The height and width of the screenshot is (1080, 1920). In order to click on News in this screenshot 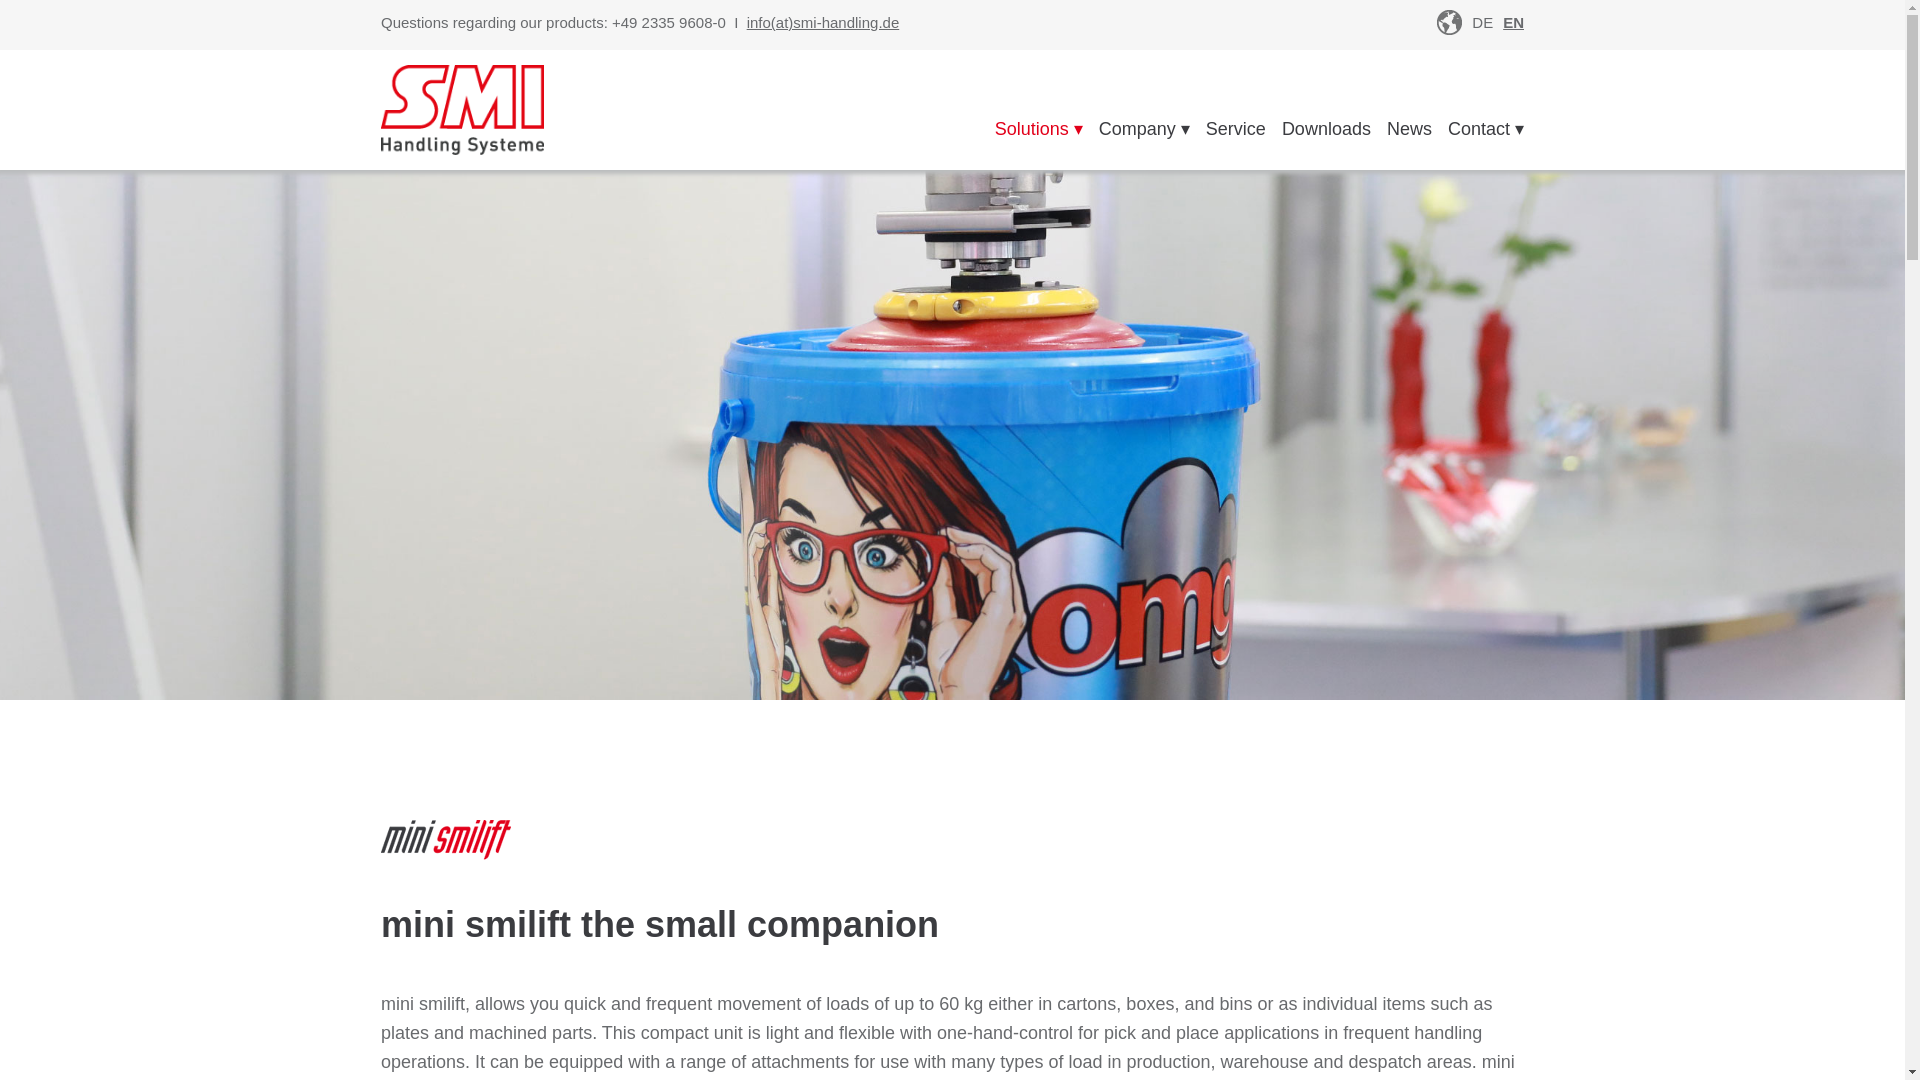, I will do `click(1409, 128)`.